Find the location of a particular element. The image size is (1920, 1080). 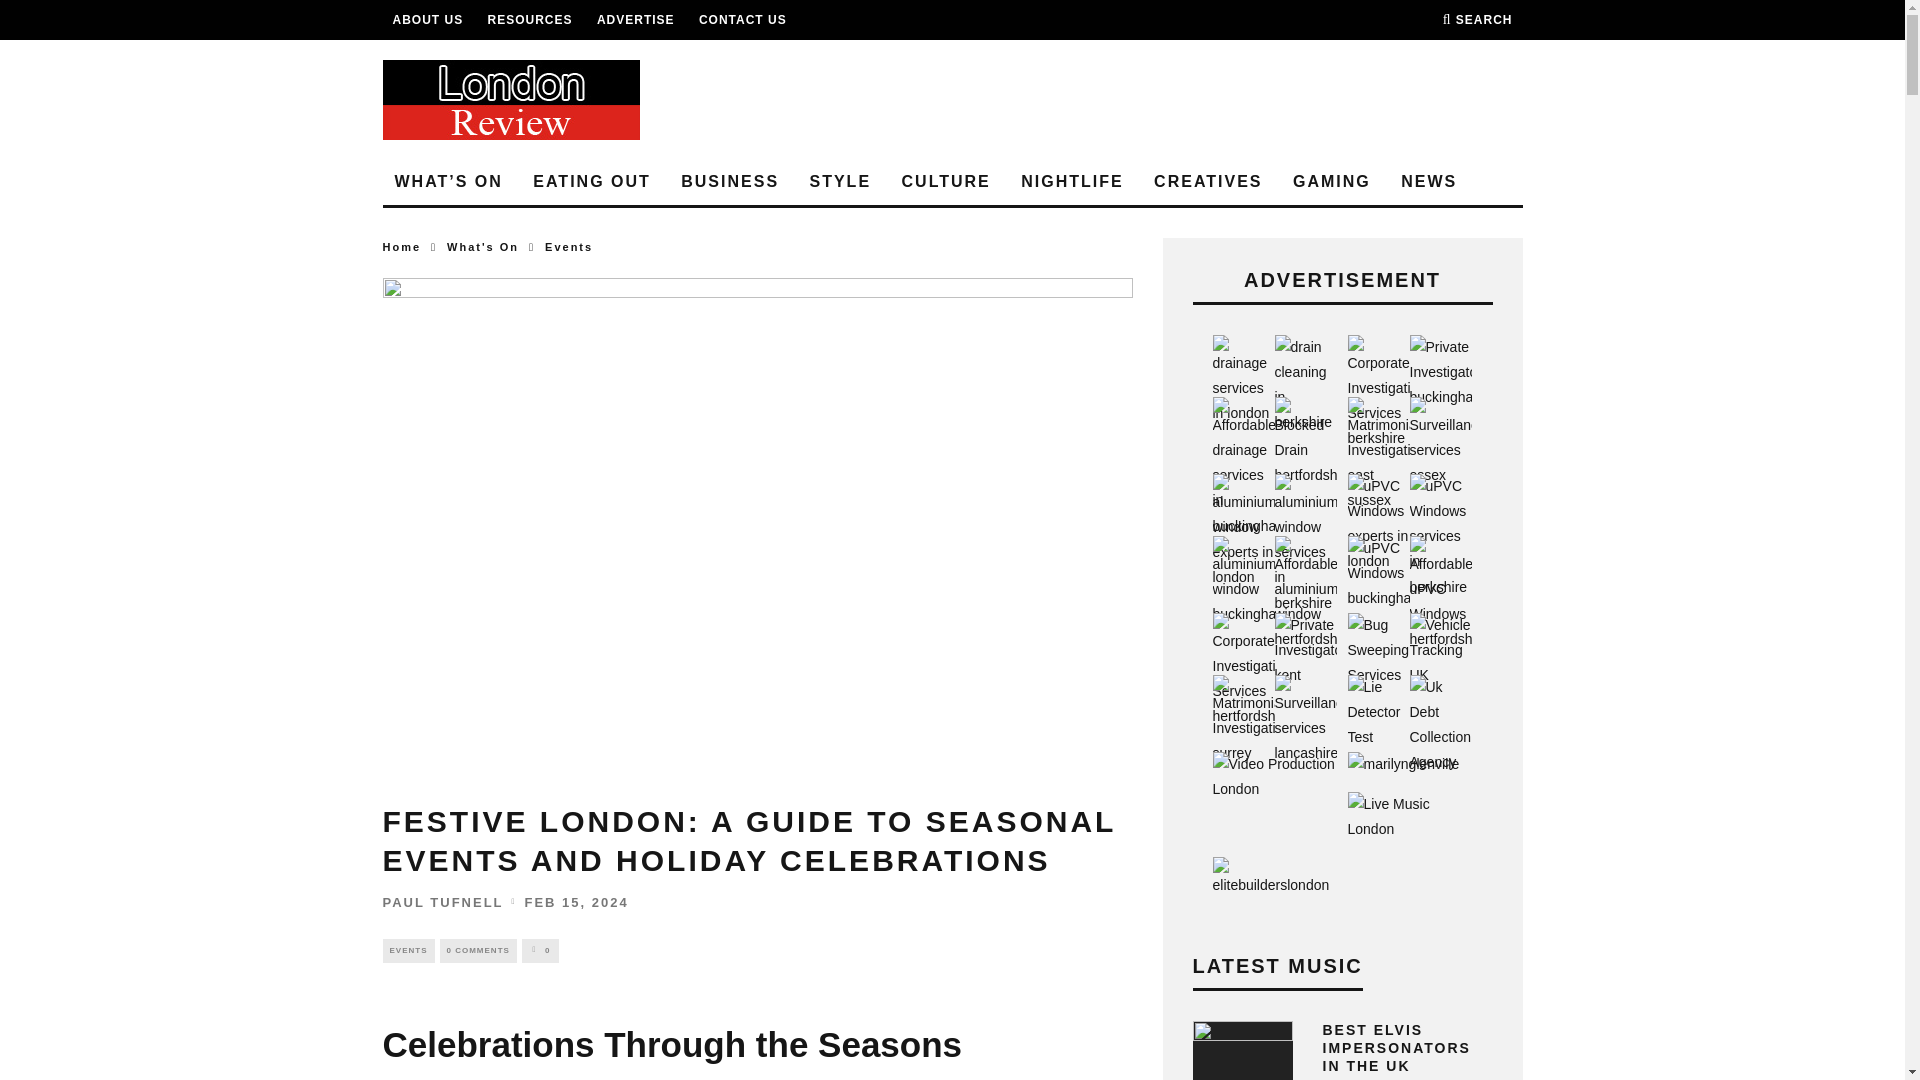

NIGHTLIFE is located at coordinates (1072, 182).